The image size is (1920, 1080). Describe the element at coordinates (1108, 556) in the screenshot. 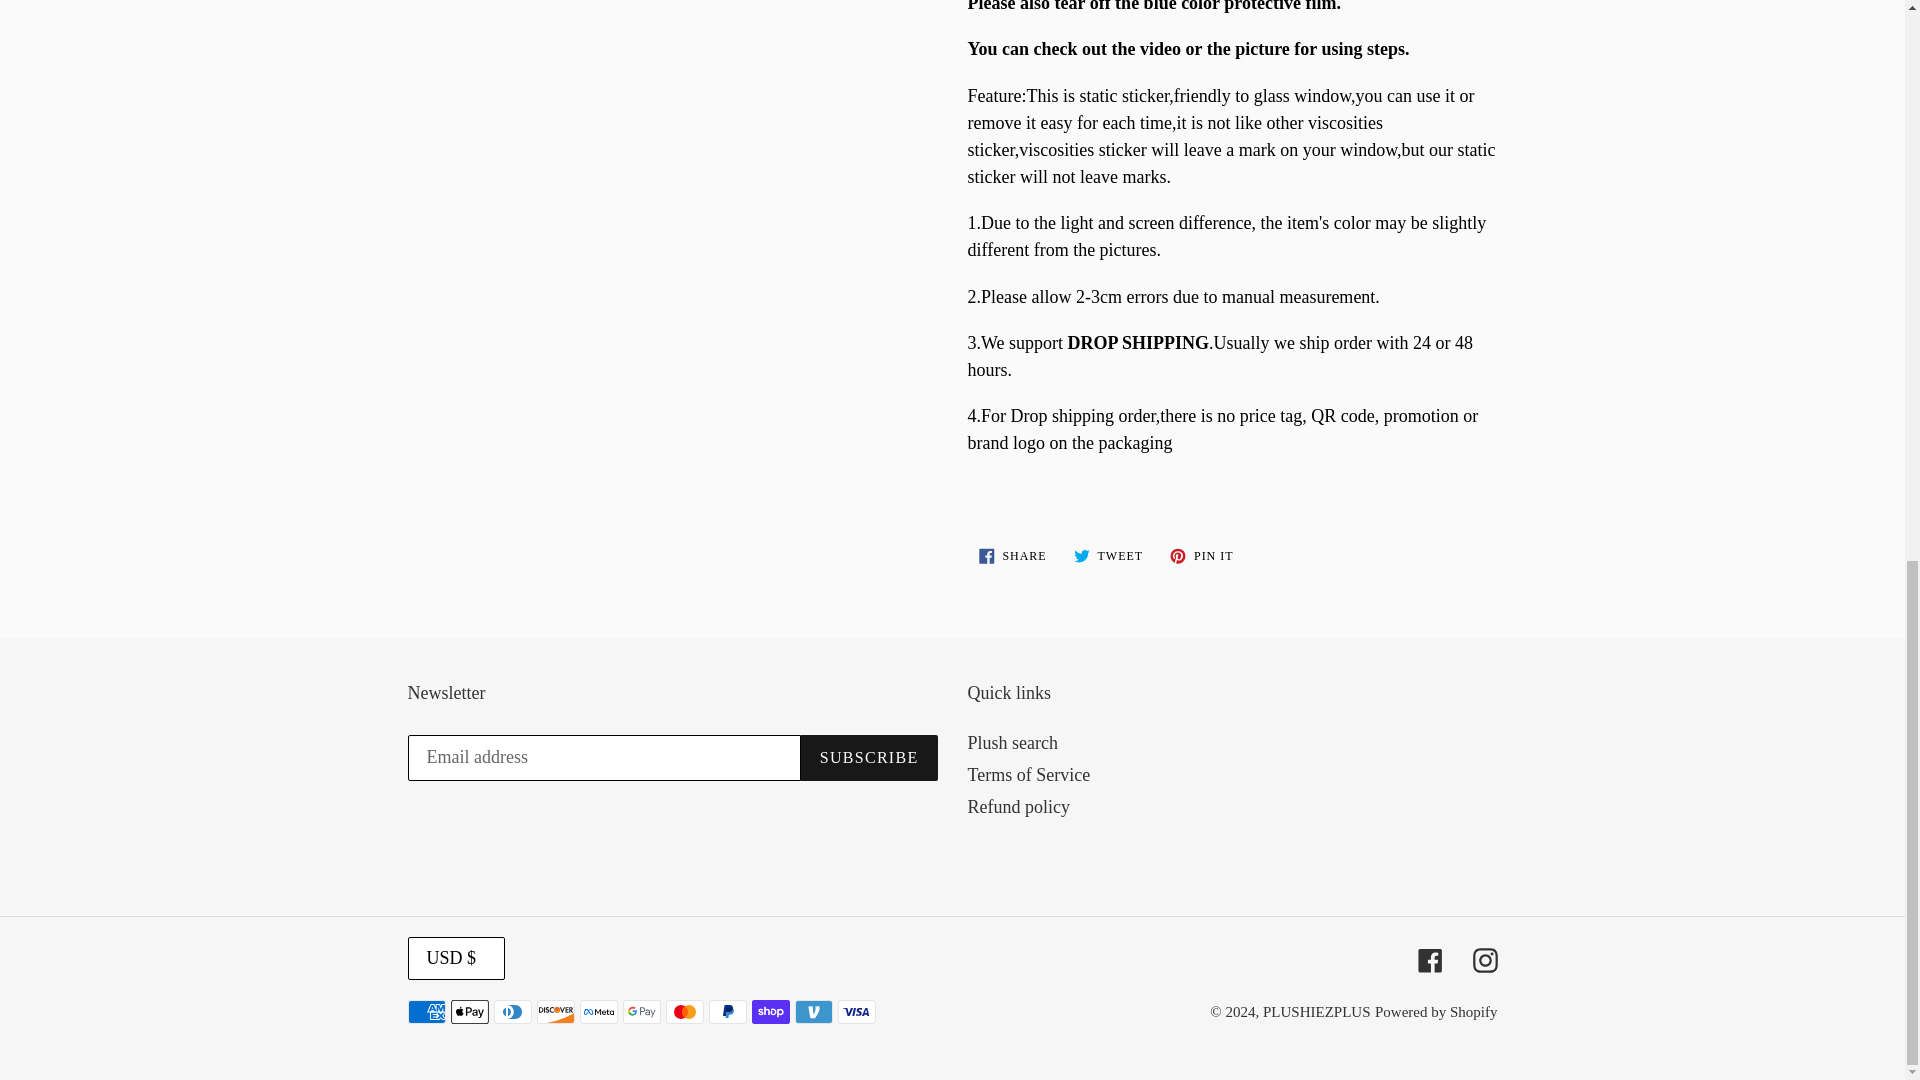

I see `Terms of Service` at that location.